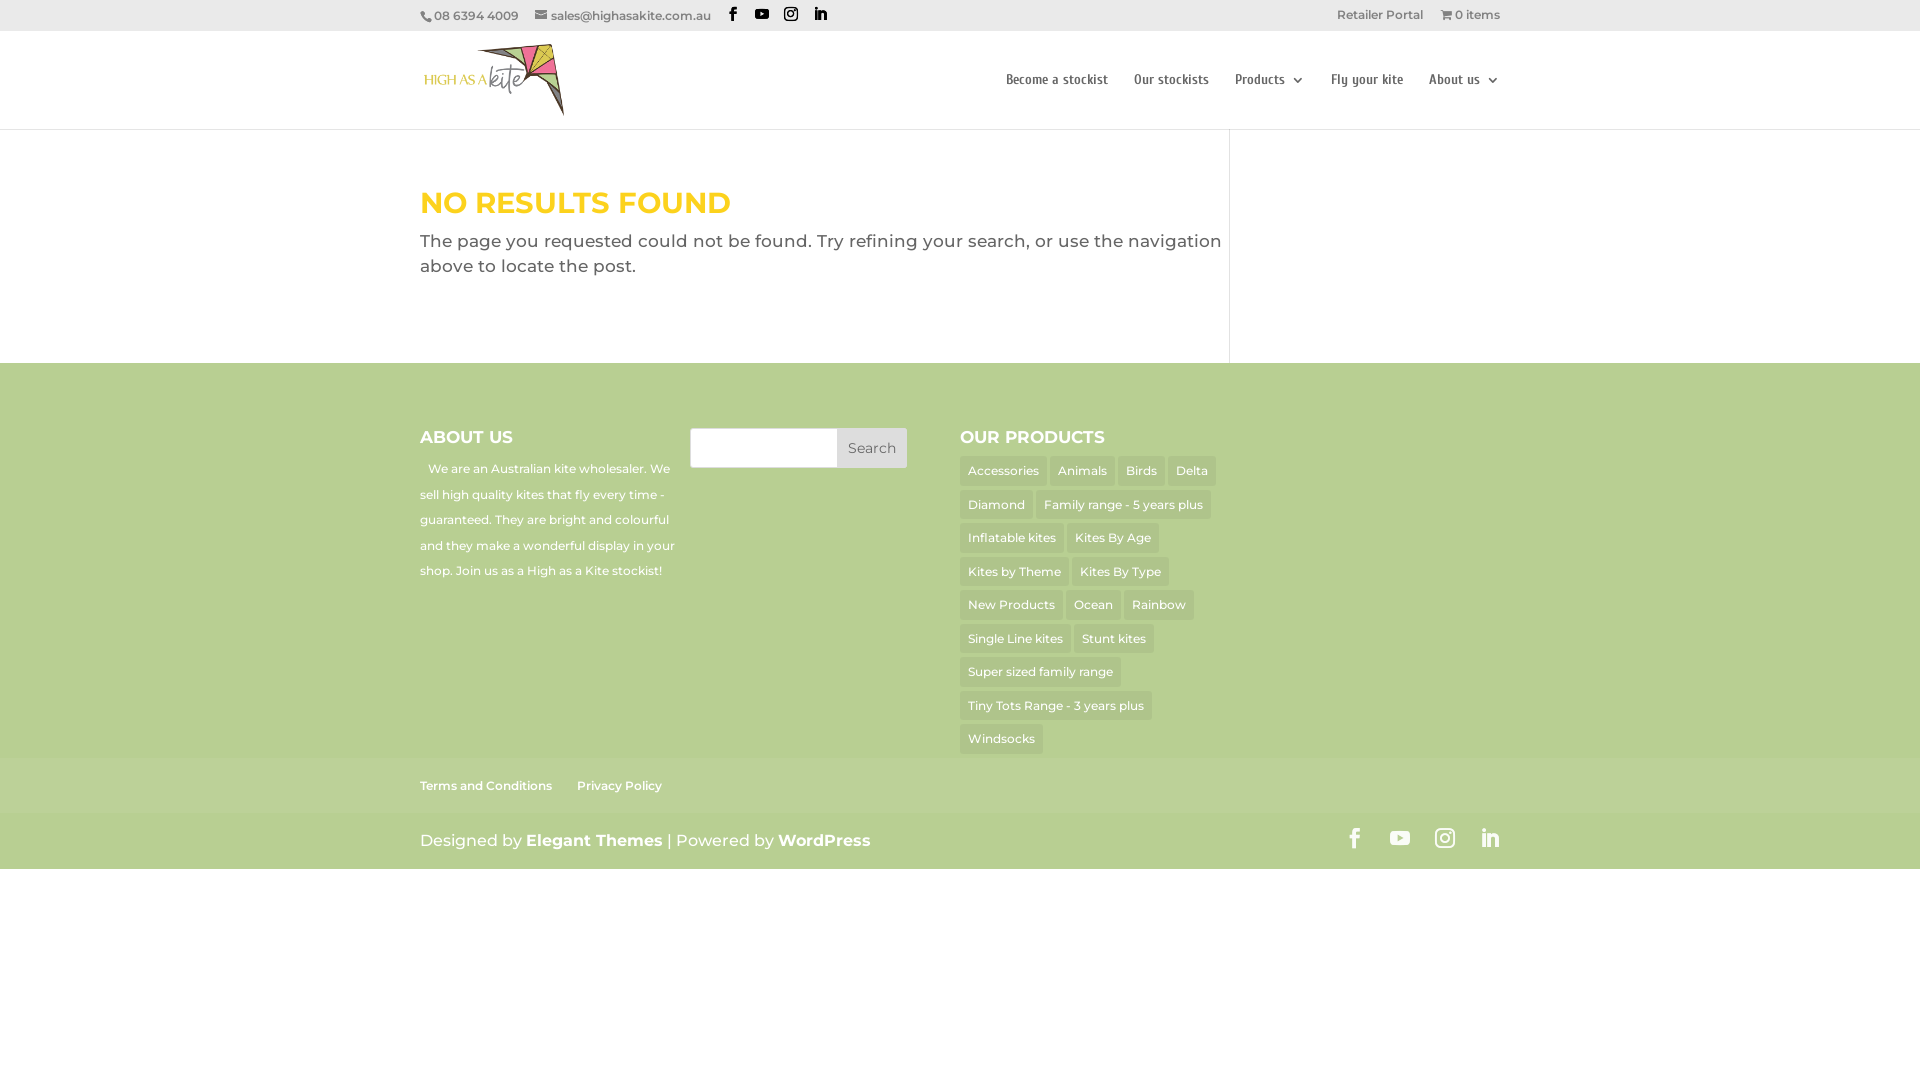 The height and width of the screenshot is (1080, 1920). What do you see at coordinates (1114, 638) in the screenshot?
I see `Stunt kites` at bounding box center [1114, 638].